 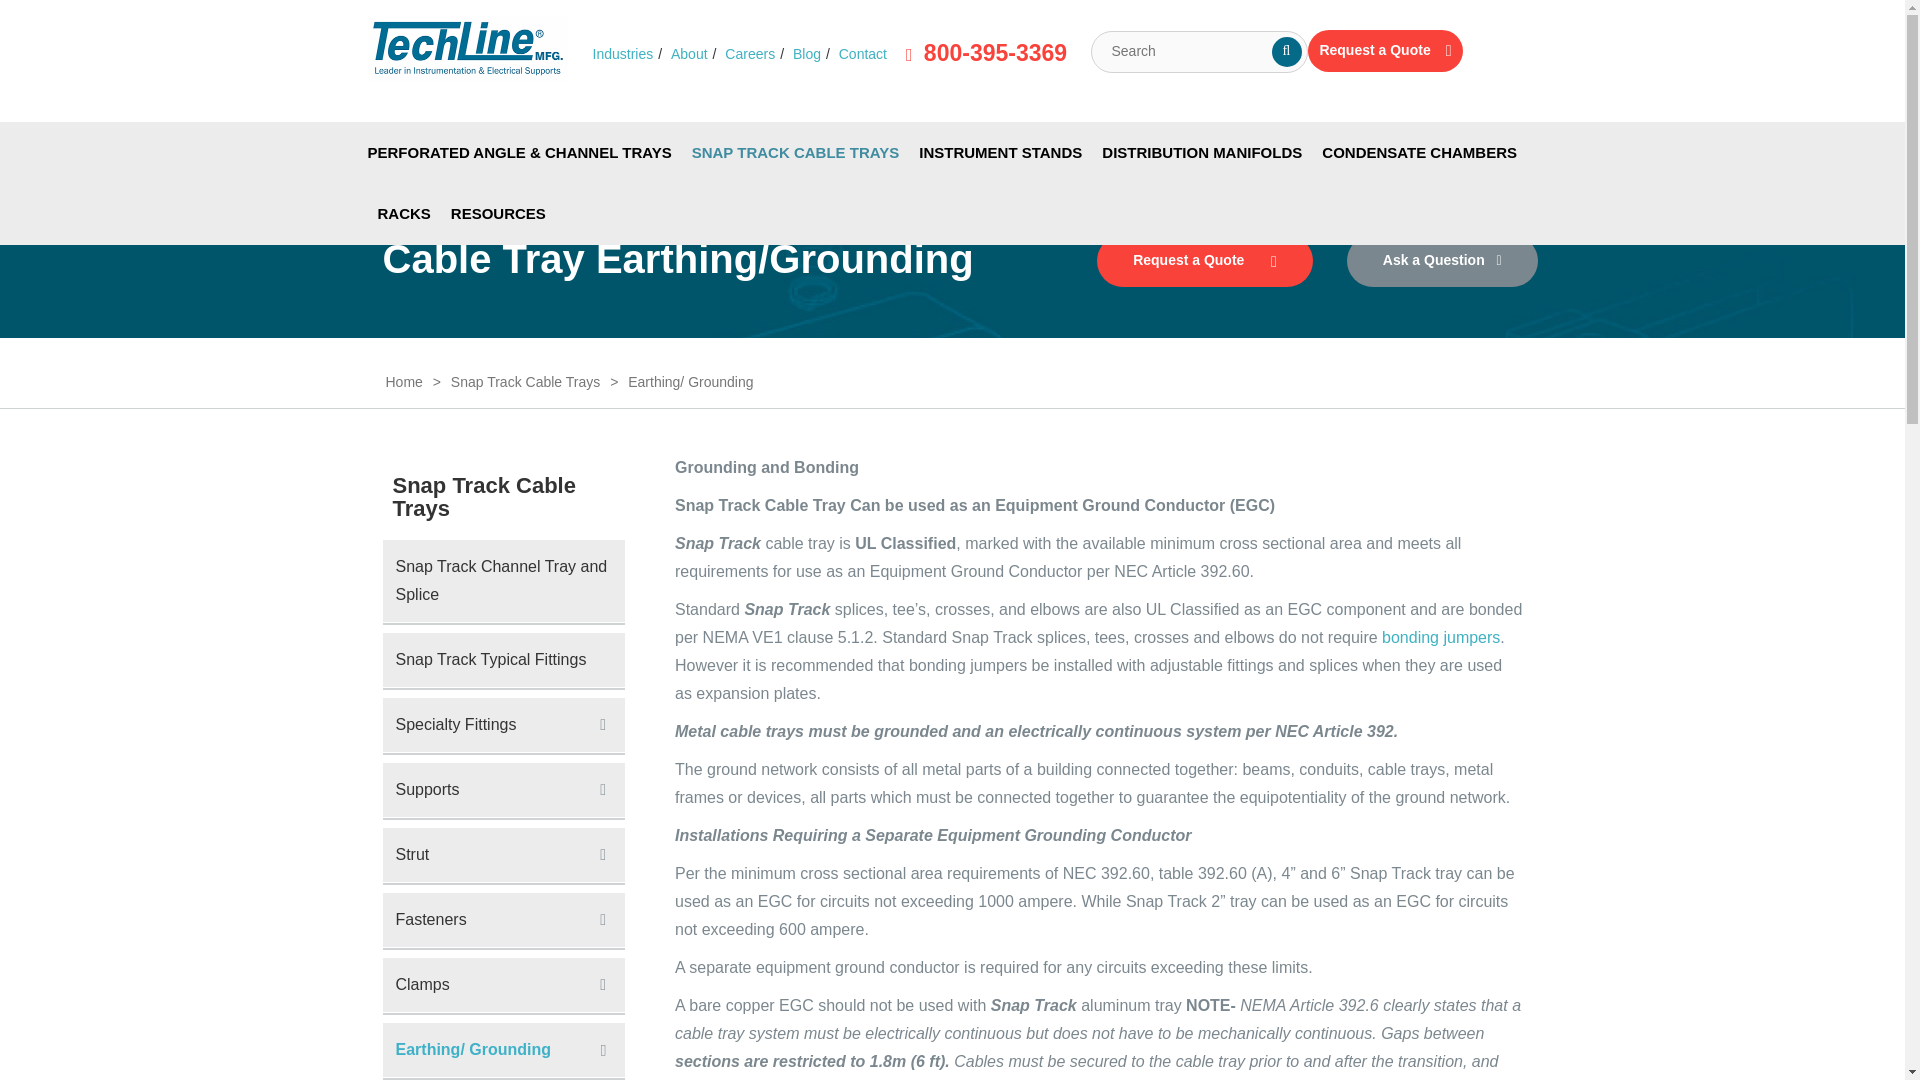 What do you see at coordinates (1000, 152) in the screenshot?
I see `Instrument Stands` at bounding box center [1000, 152].